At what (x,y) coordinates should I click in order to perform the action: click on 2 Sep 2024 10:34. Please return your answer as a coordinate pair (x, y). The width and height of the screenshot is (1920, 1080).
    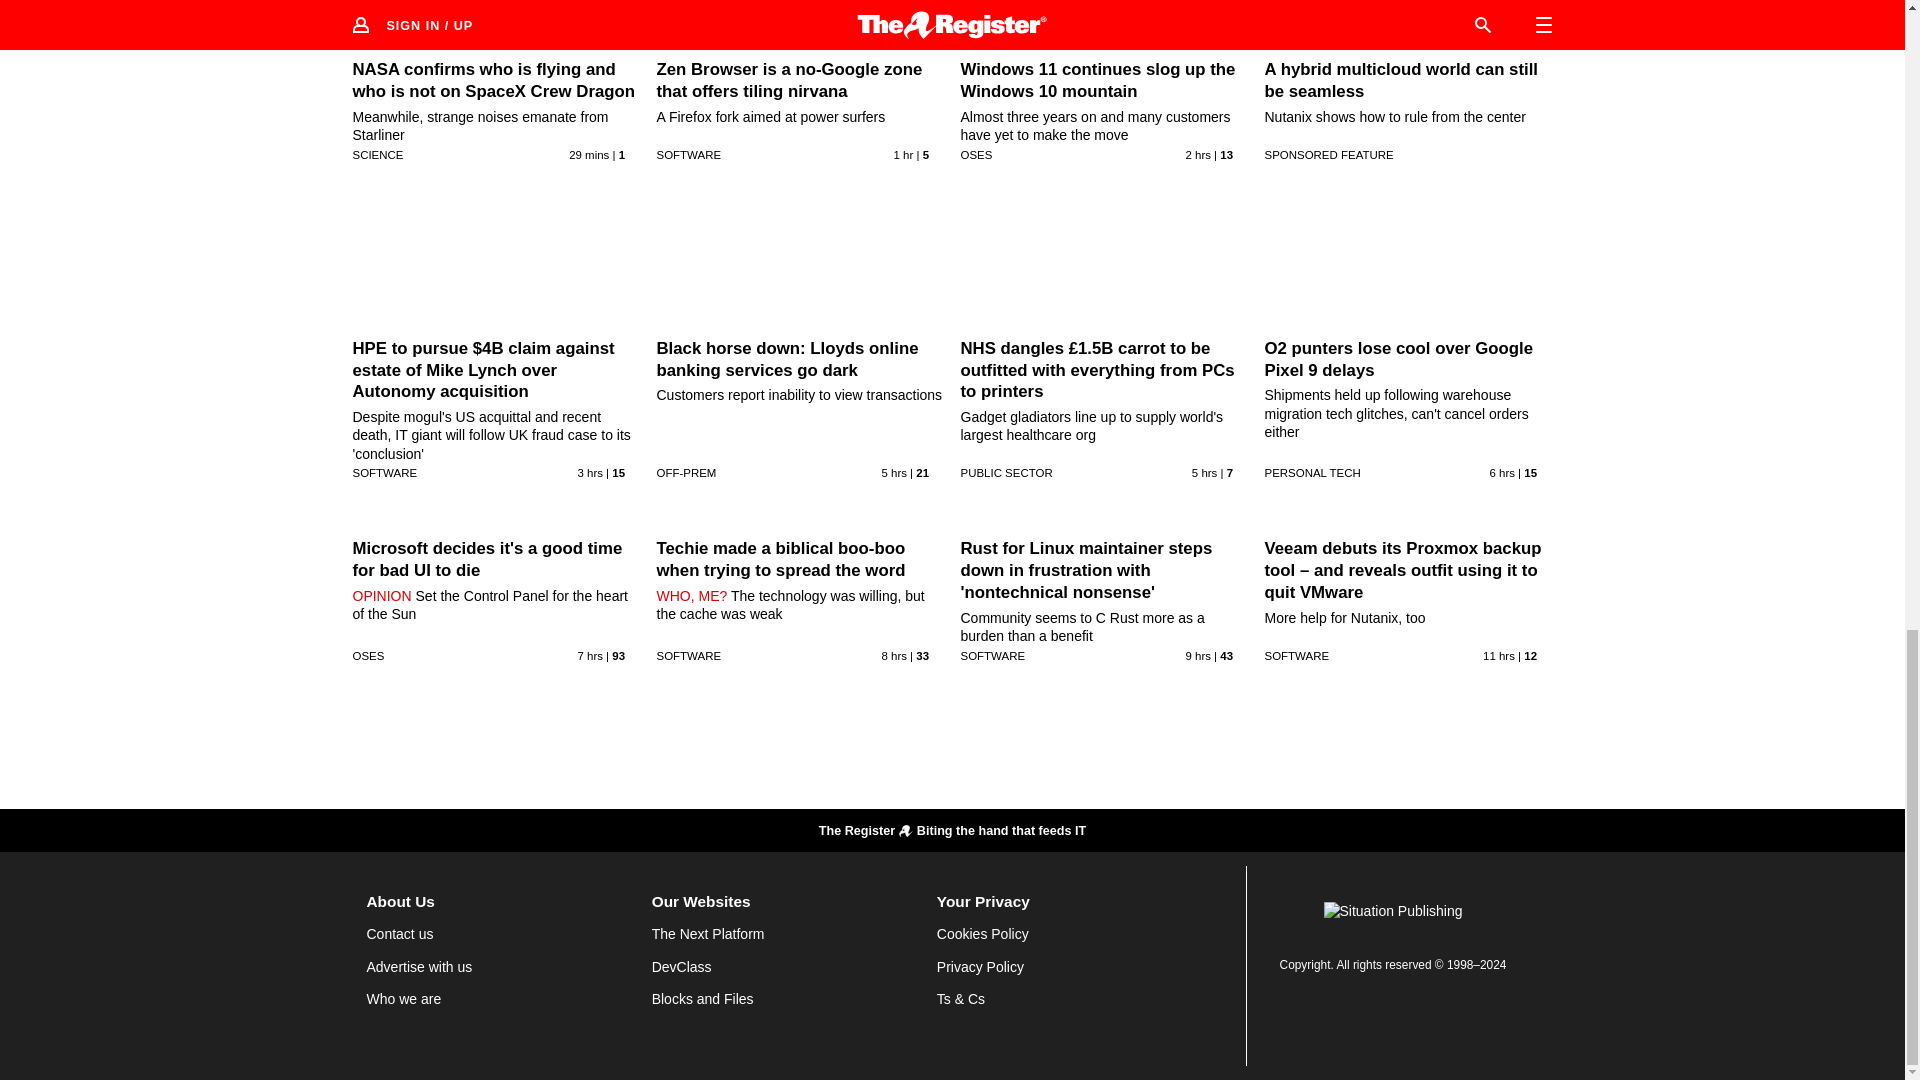
    Looking at the image, I should click on (1204, 472).